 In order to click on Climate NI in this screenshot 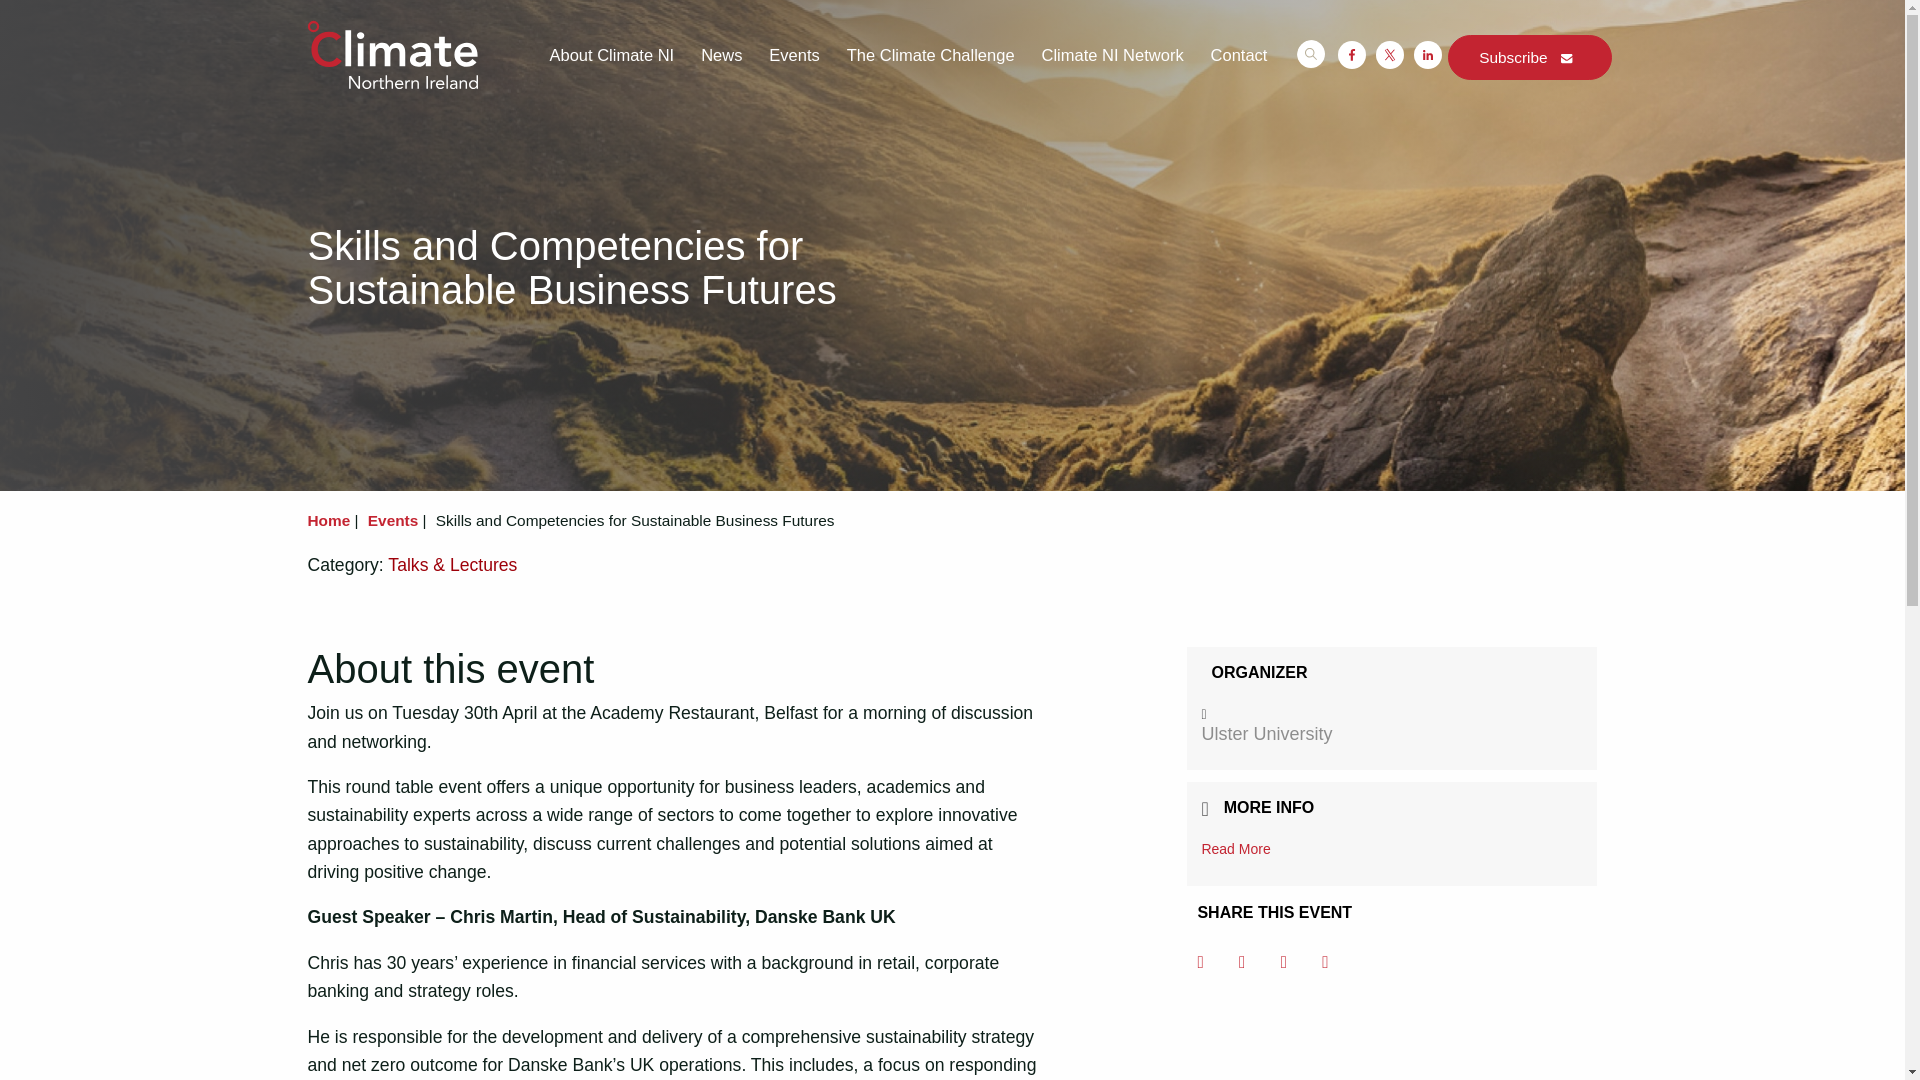, I will do `click(392, 54)`.